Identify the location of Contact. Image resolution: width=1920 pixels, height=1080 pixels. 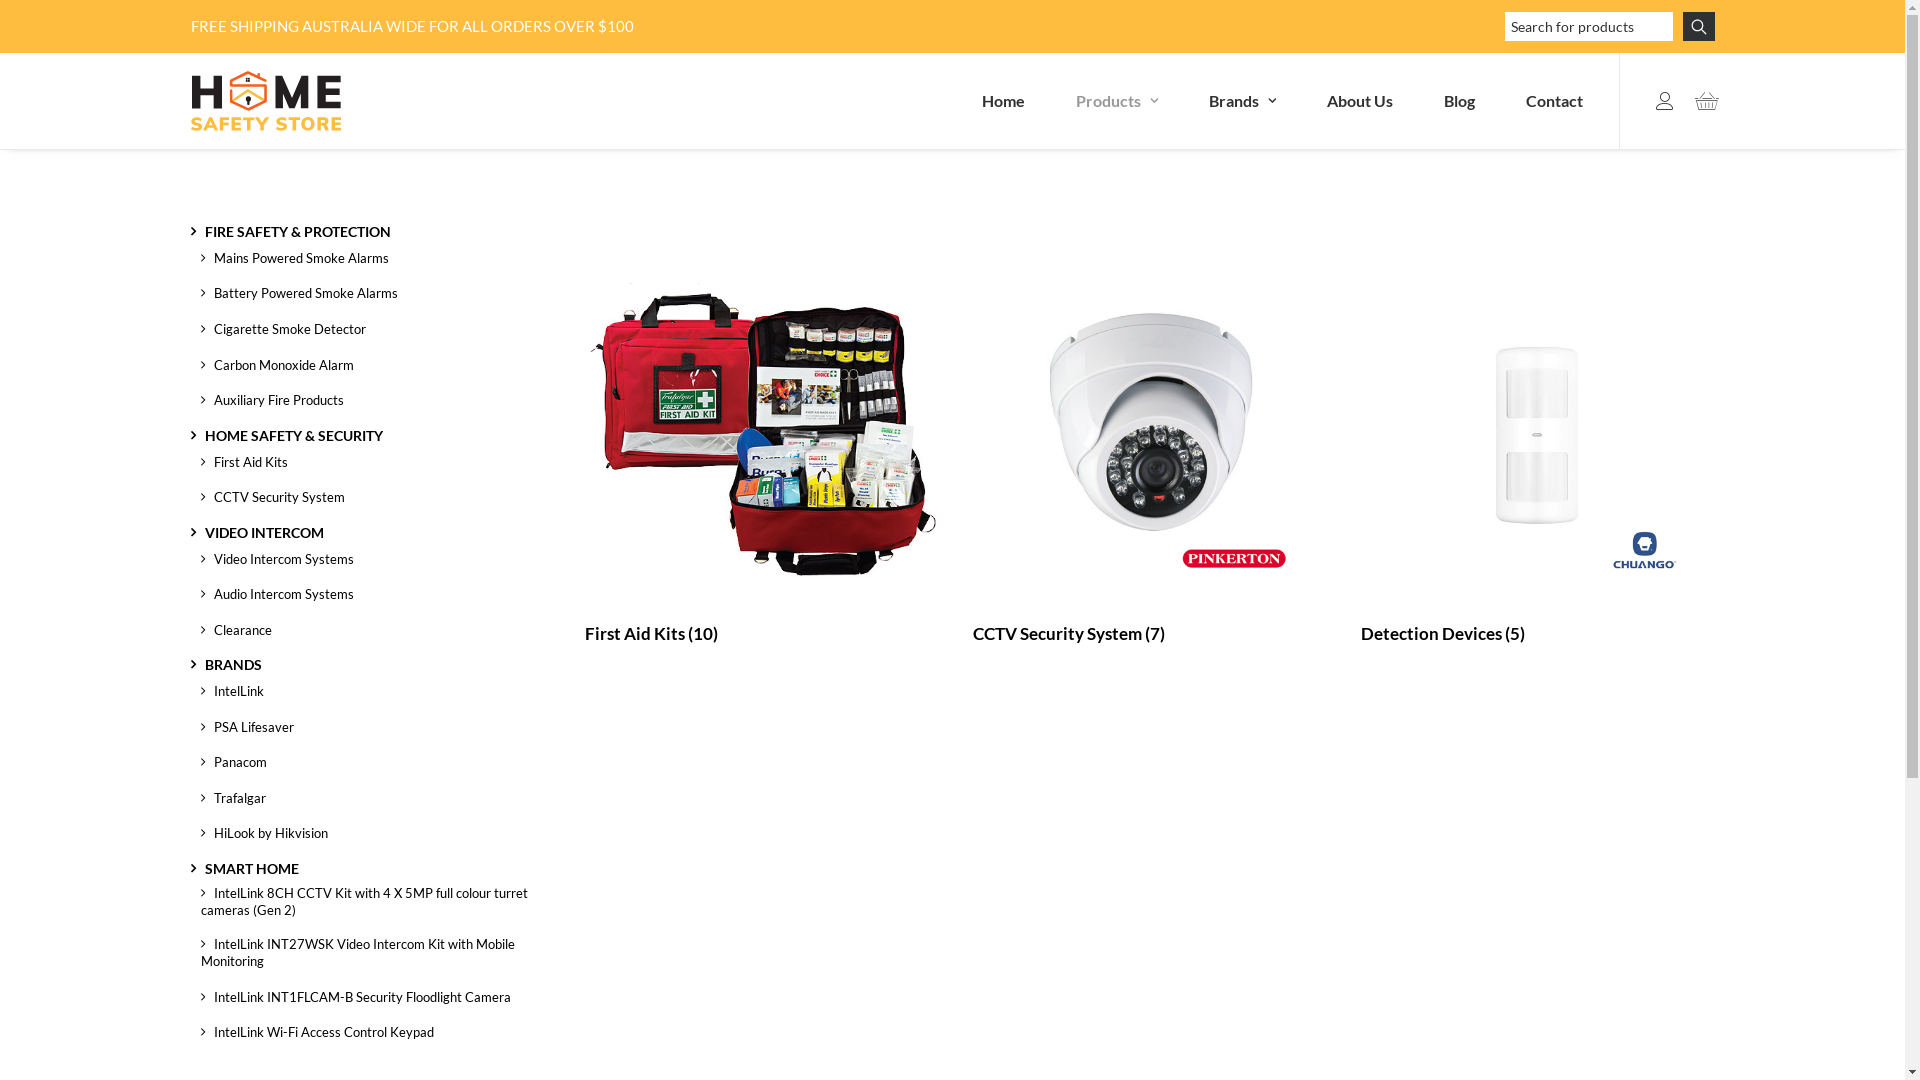
(1542, 101).